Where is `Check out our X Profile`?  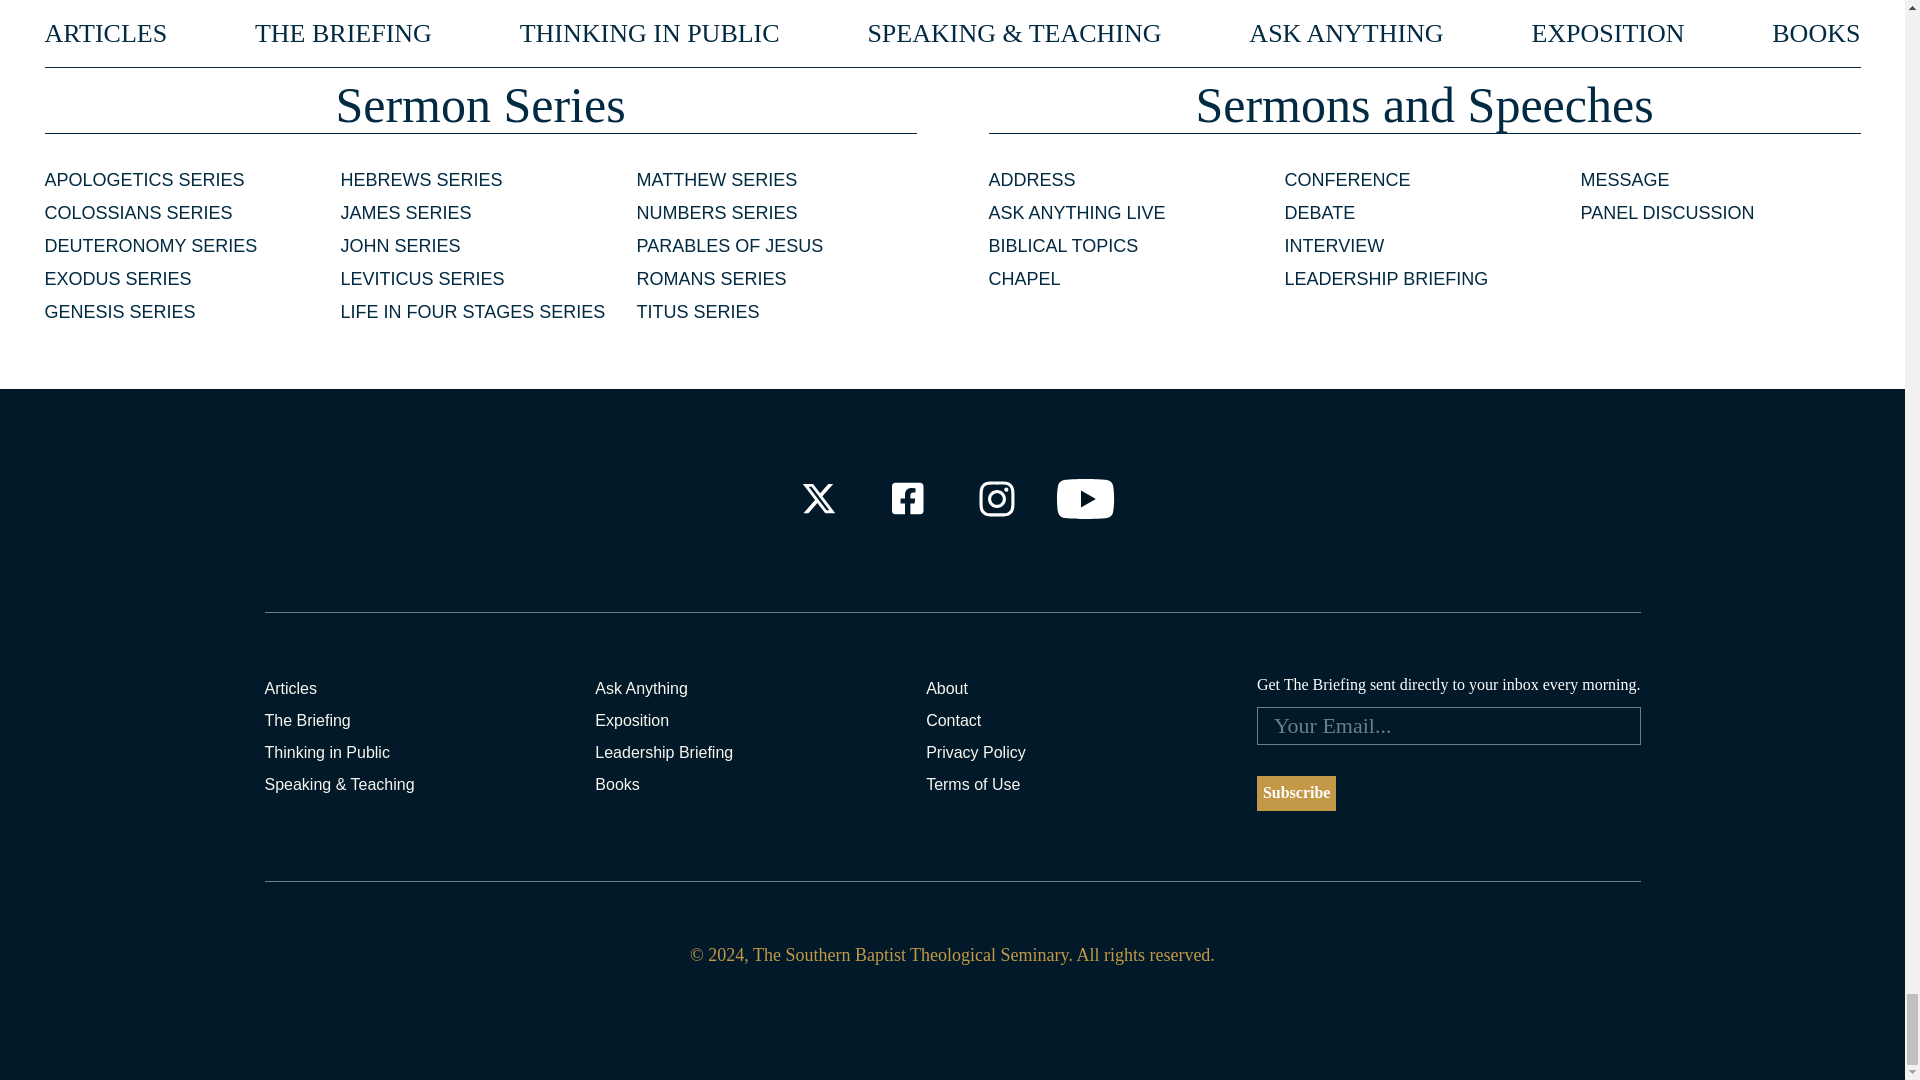 Check out our X Profile is located at coordinates (818, 498).